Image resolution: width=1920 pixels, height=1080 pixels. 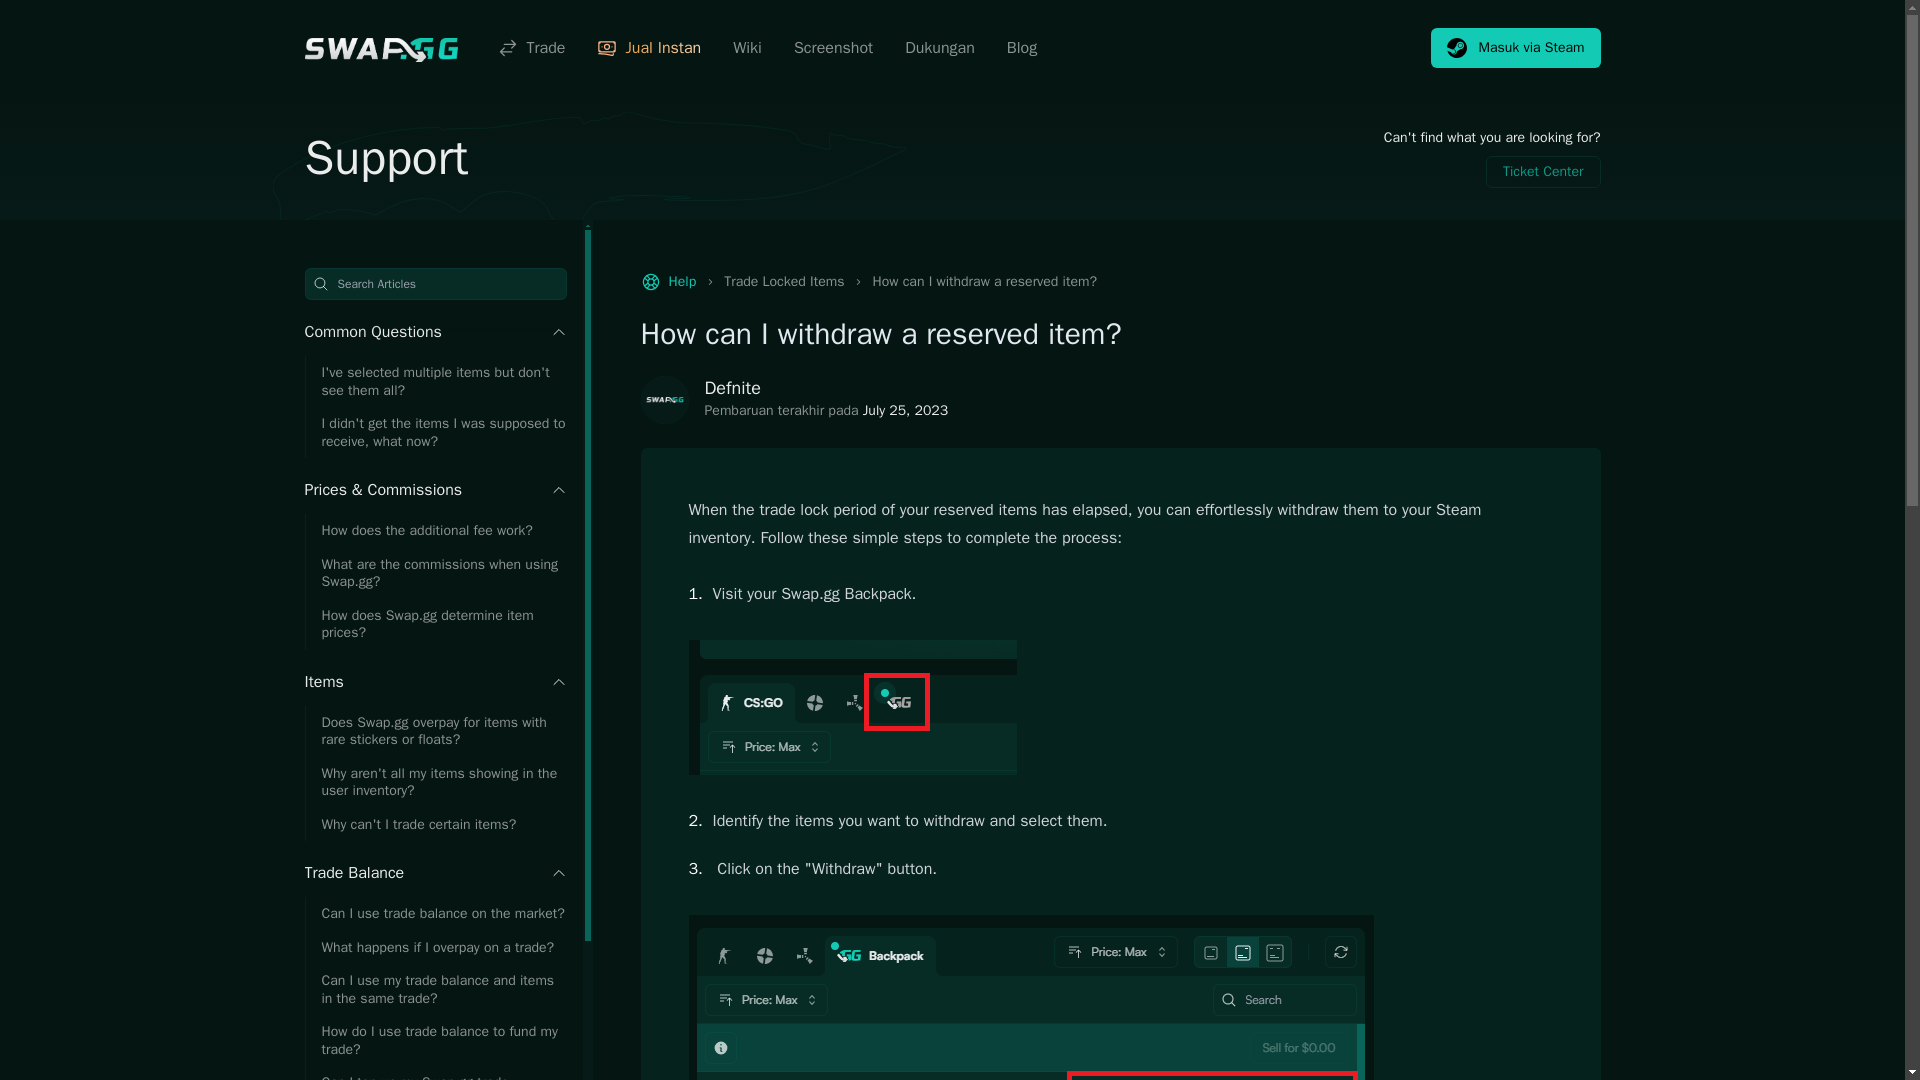 What do you see at coordinates (434, 1040) in the screenshot?
I see `How do I use trade balance to fund my trade?` at bounding box center [434, 1040].